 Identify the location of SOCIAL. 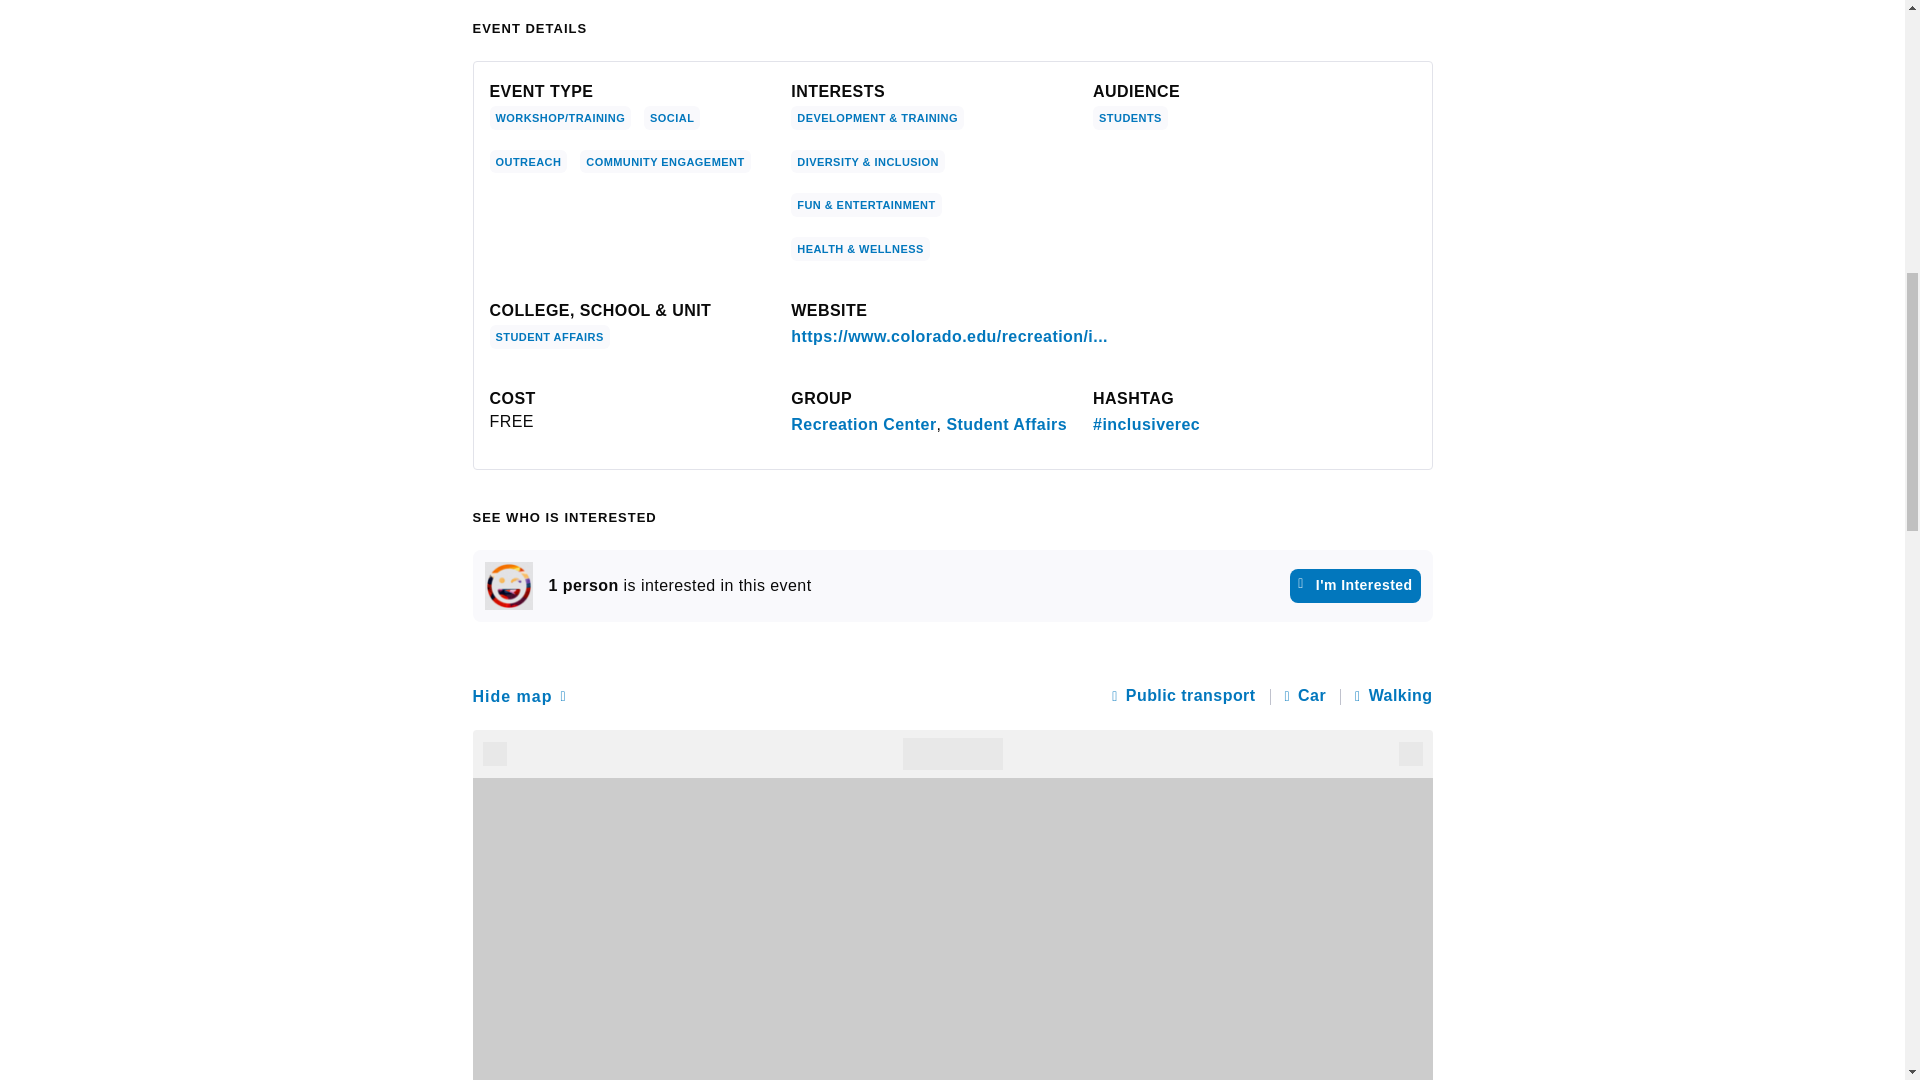
(672, 117).